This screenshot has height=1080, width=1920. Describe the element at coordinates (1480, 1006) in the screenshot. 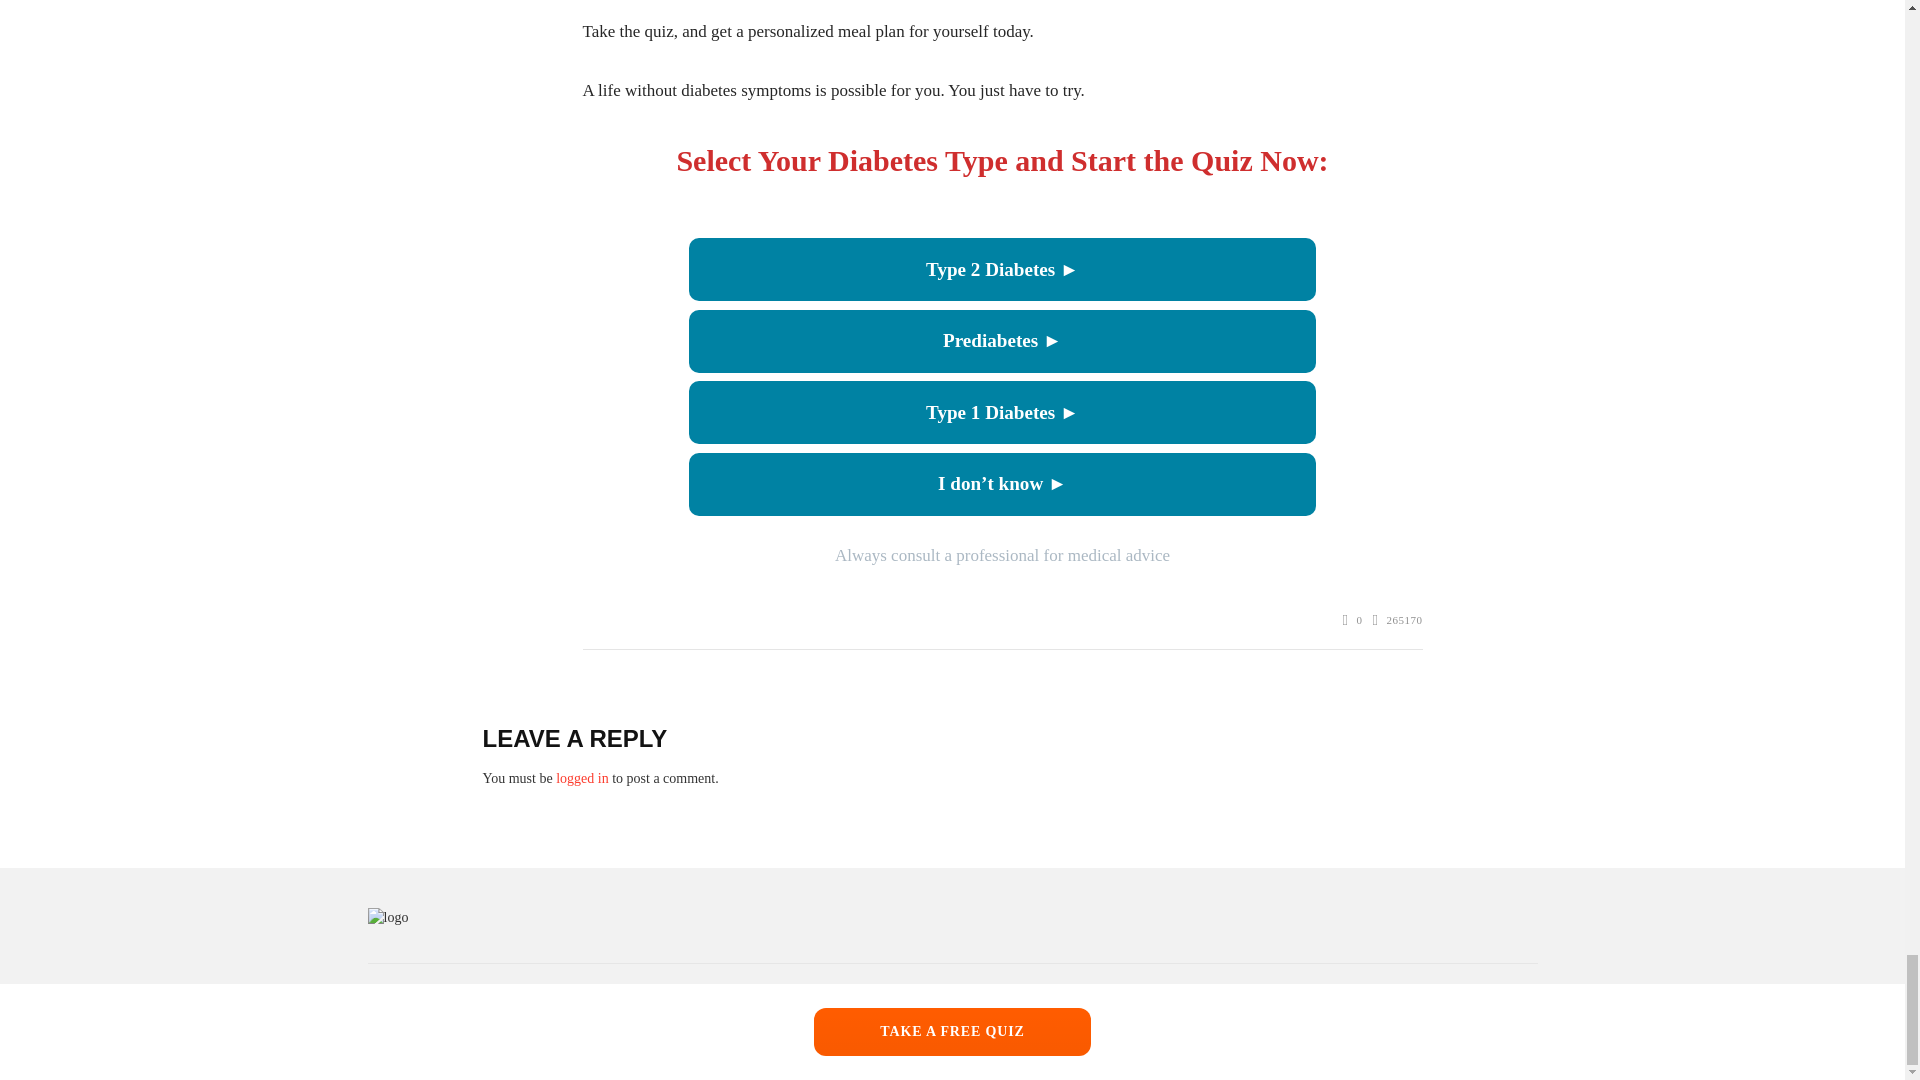

I see `MEDICAL TEAM` at that location.